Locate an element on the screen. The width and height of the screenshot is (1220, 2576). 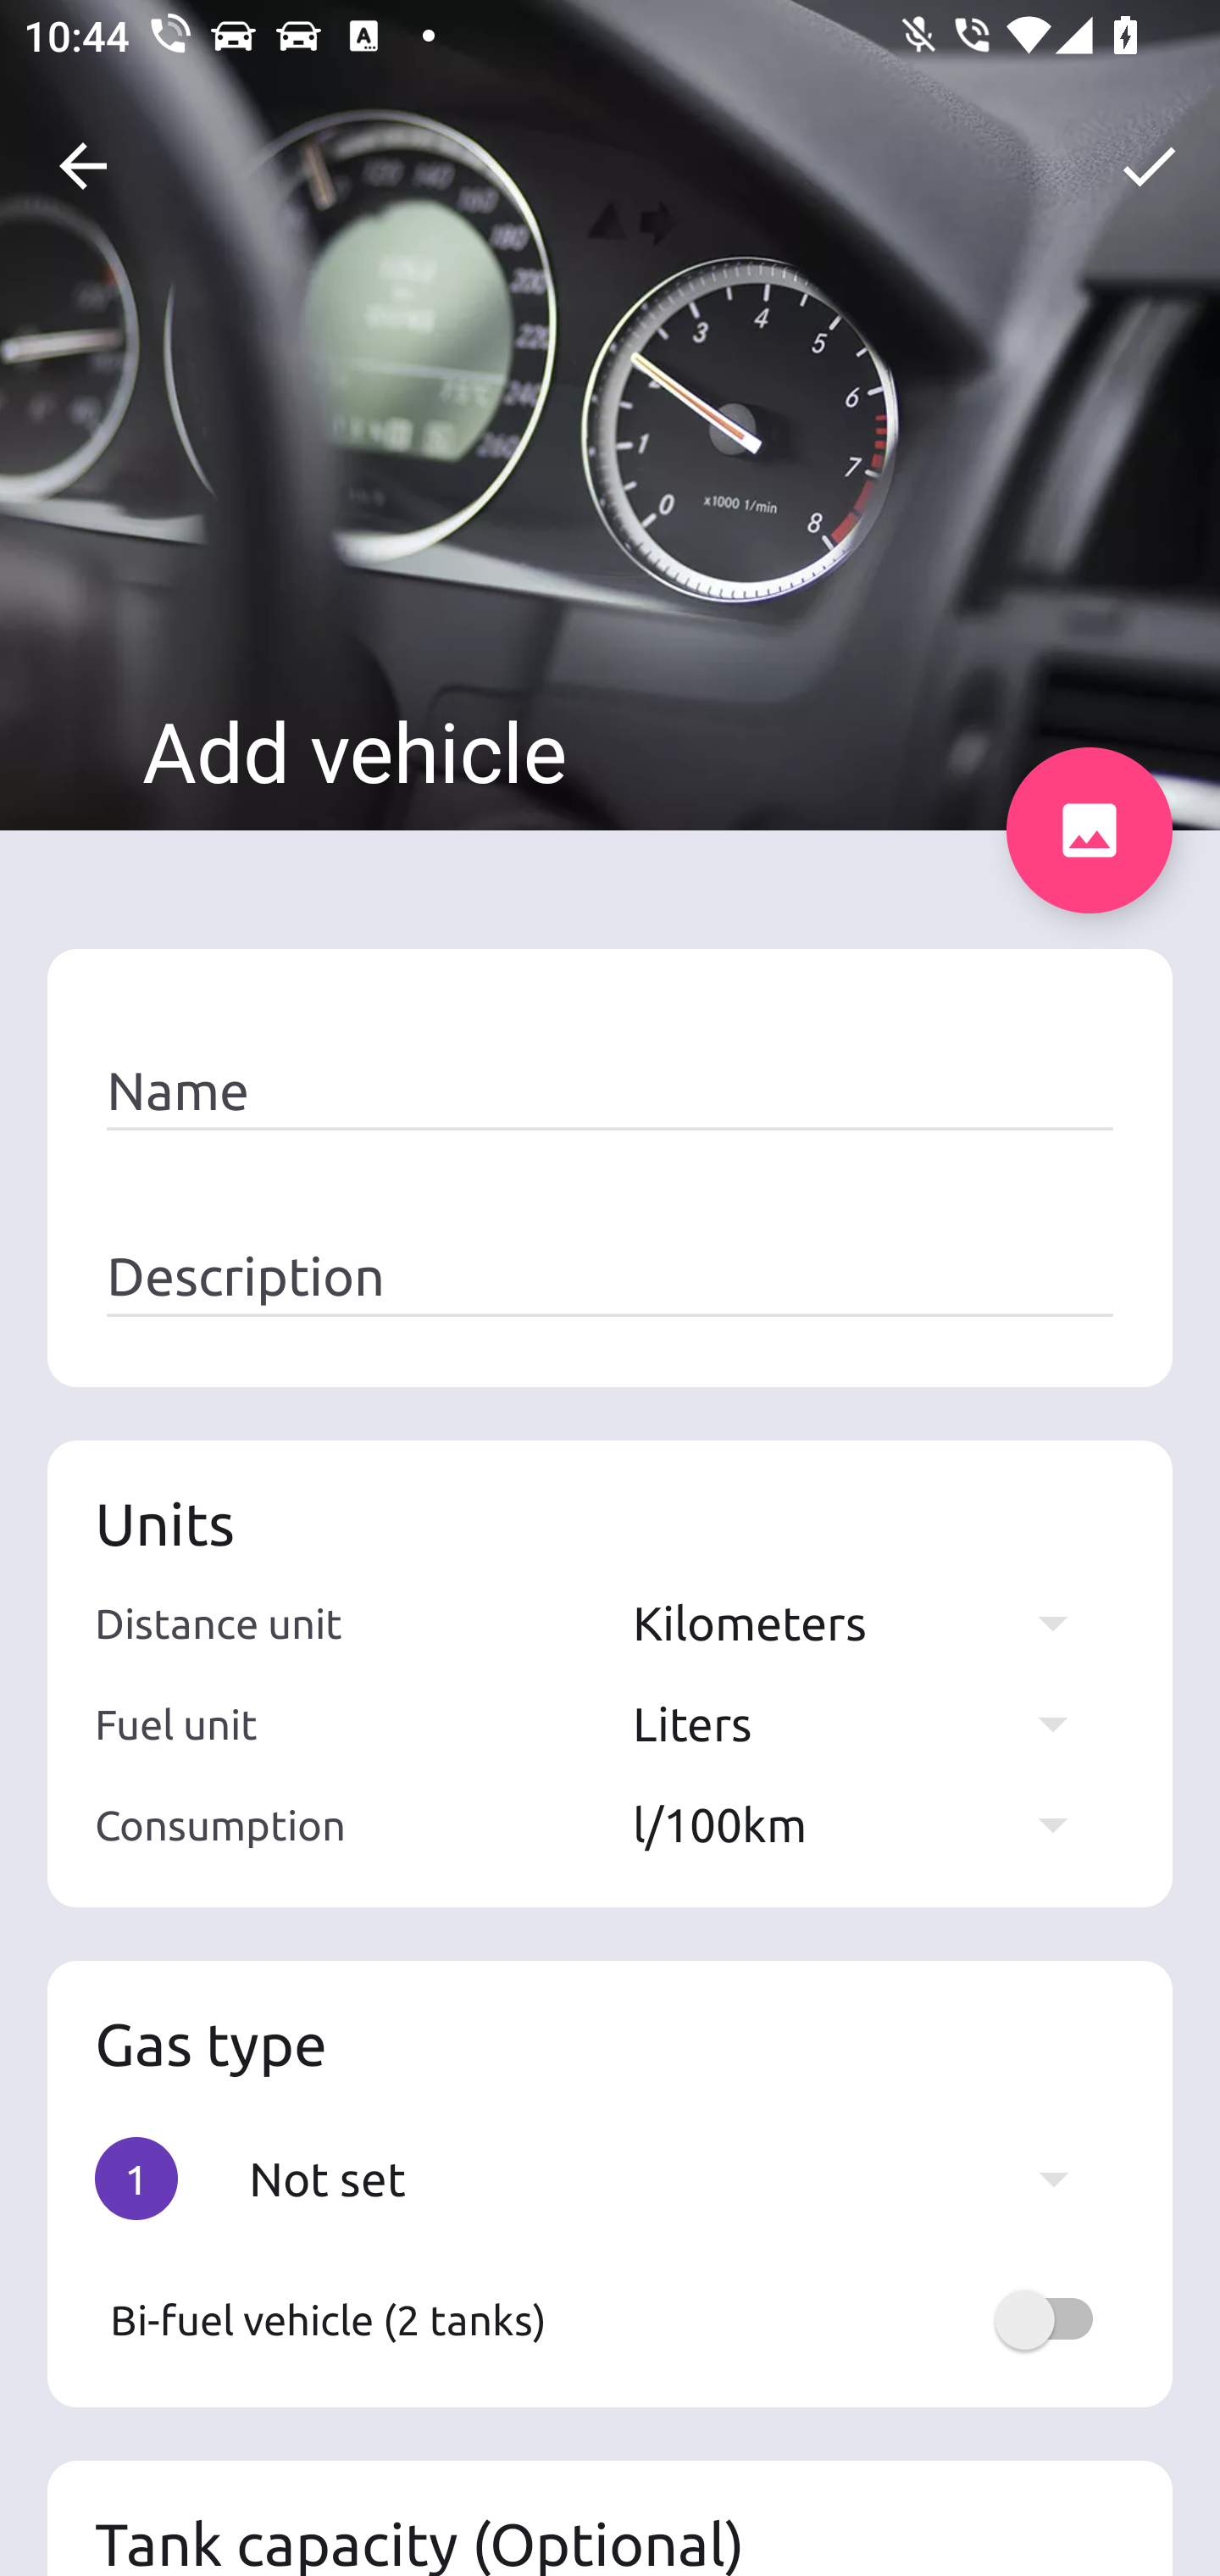
Kilometers is located at coordinates (866, 1622).